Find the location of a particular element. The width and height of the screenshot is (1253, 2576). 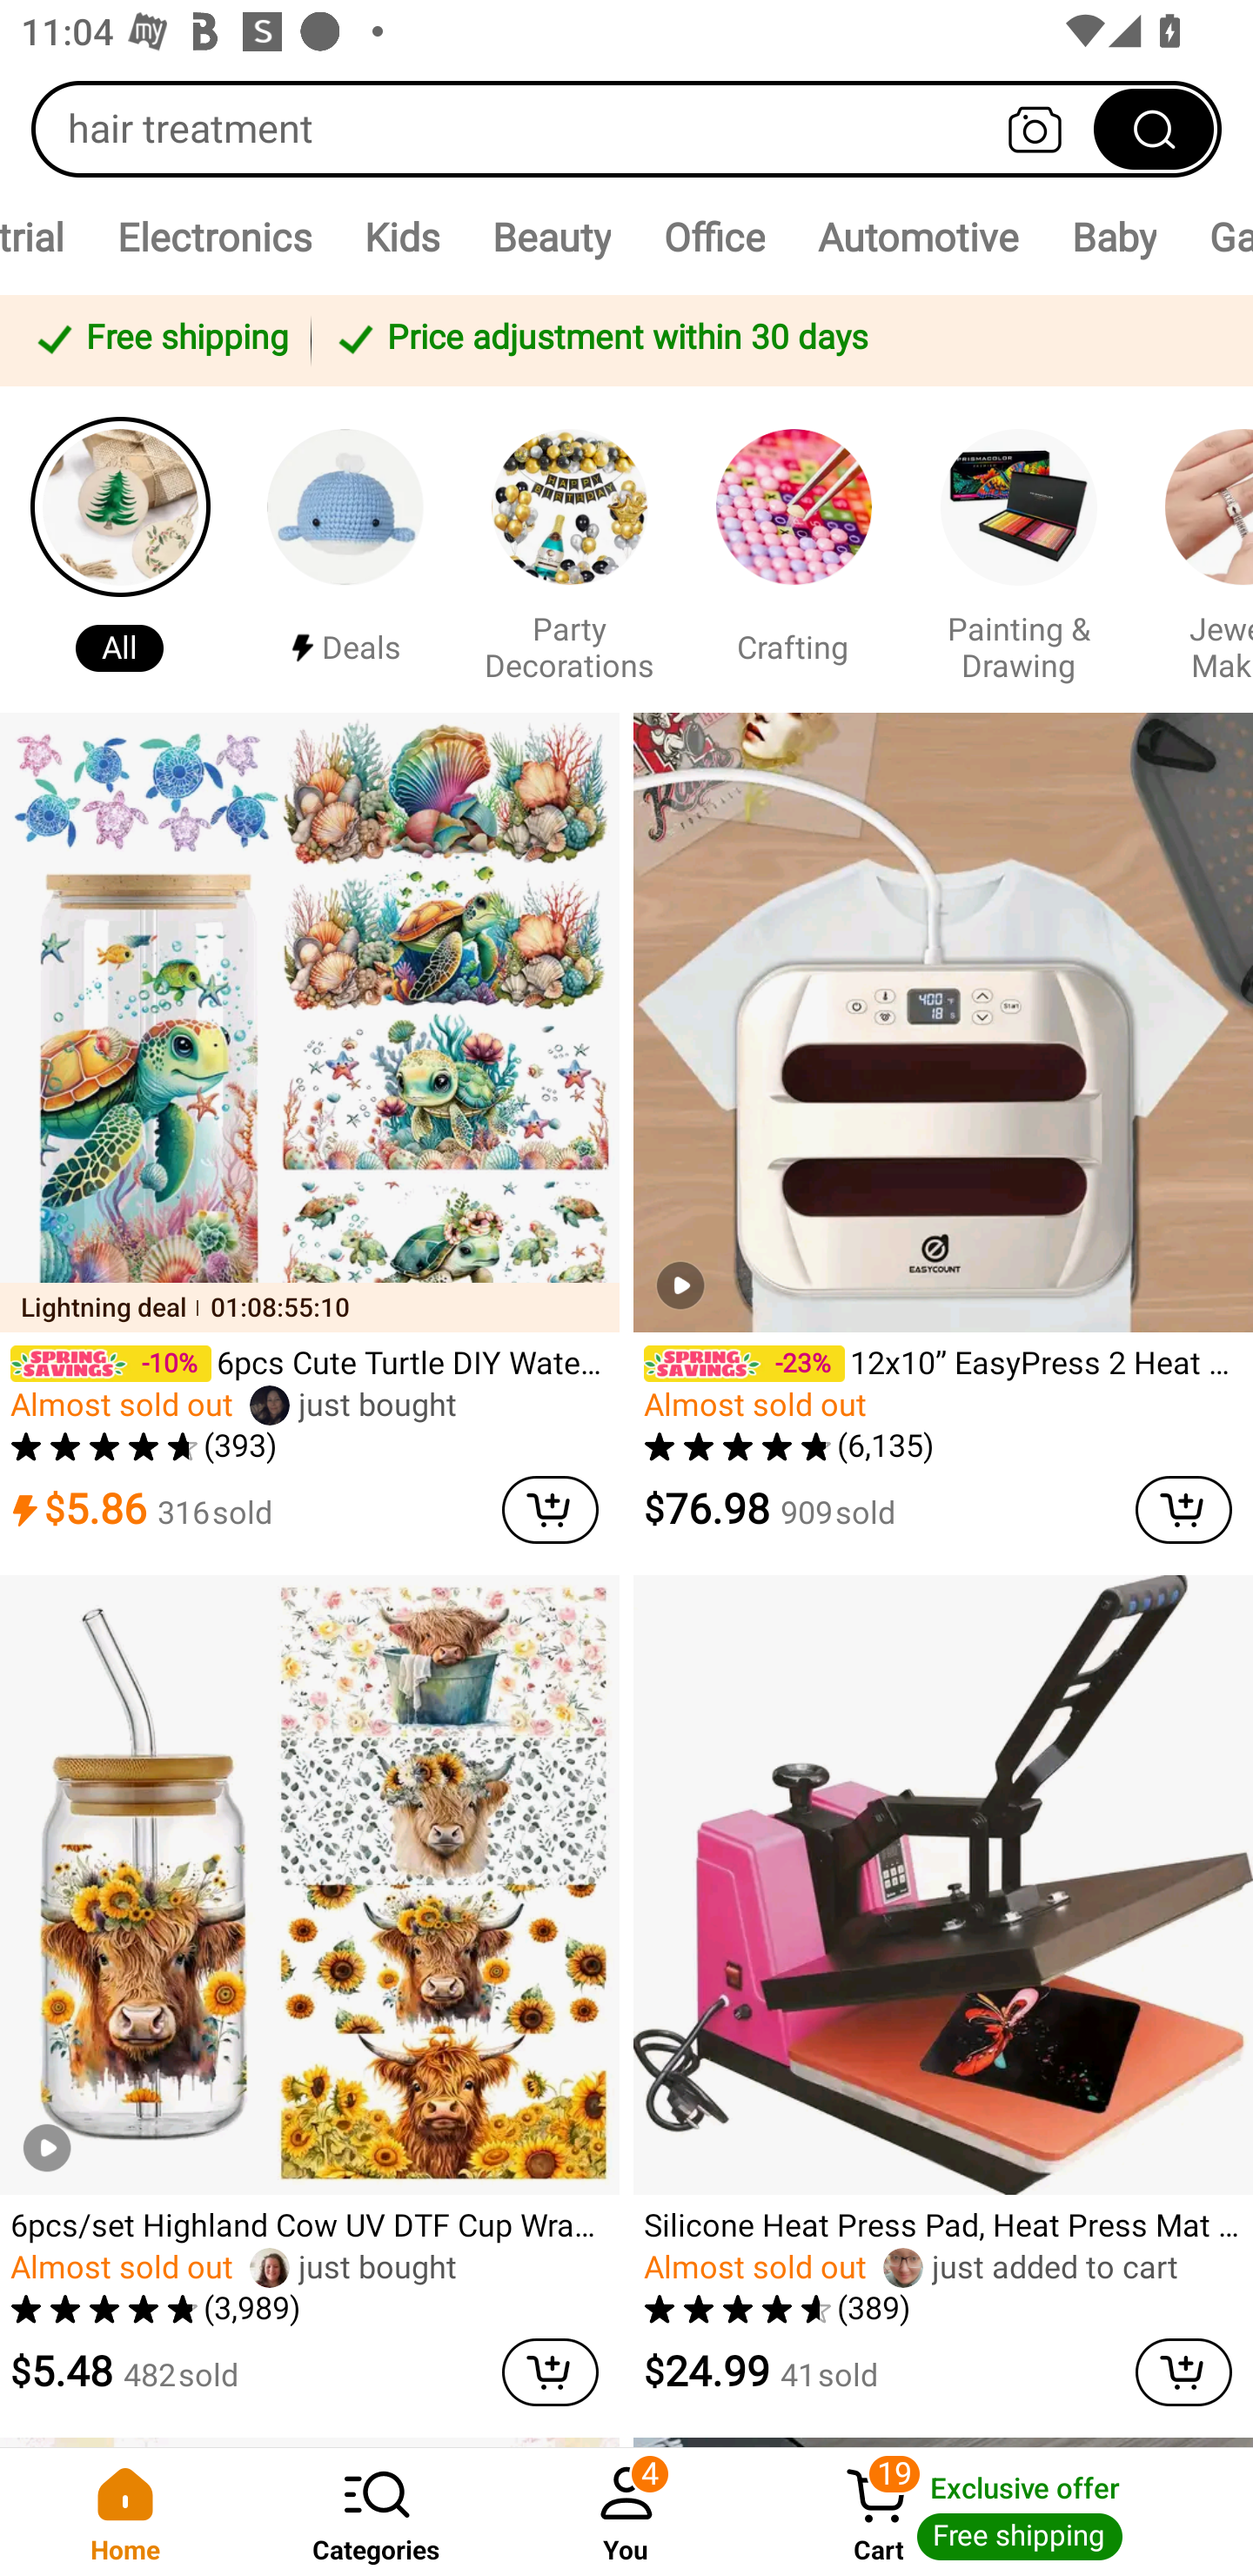

Home is located at coordinates (125, 2512).